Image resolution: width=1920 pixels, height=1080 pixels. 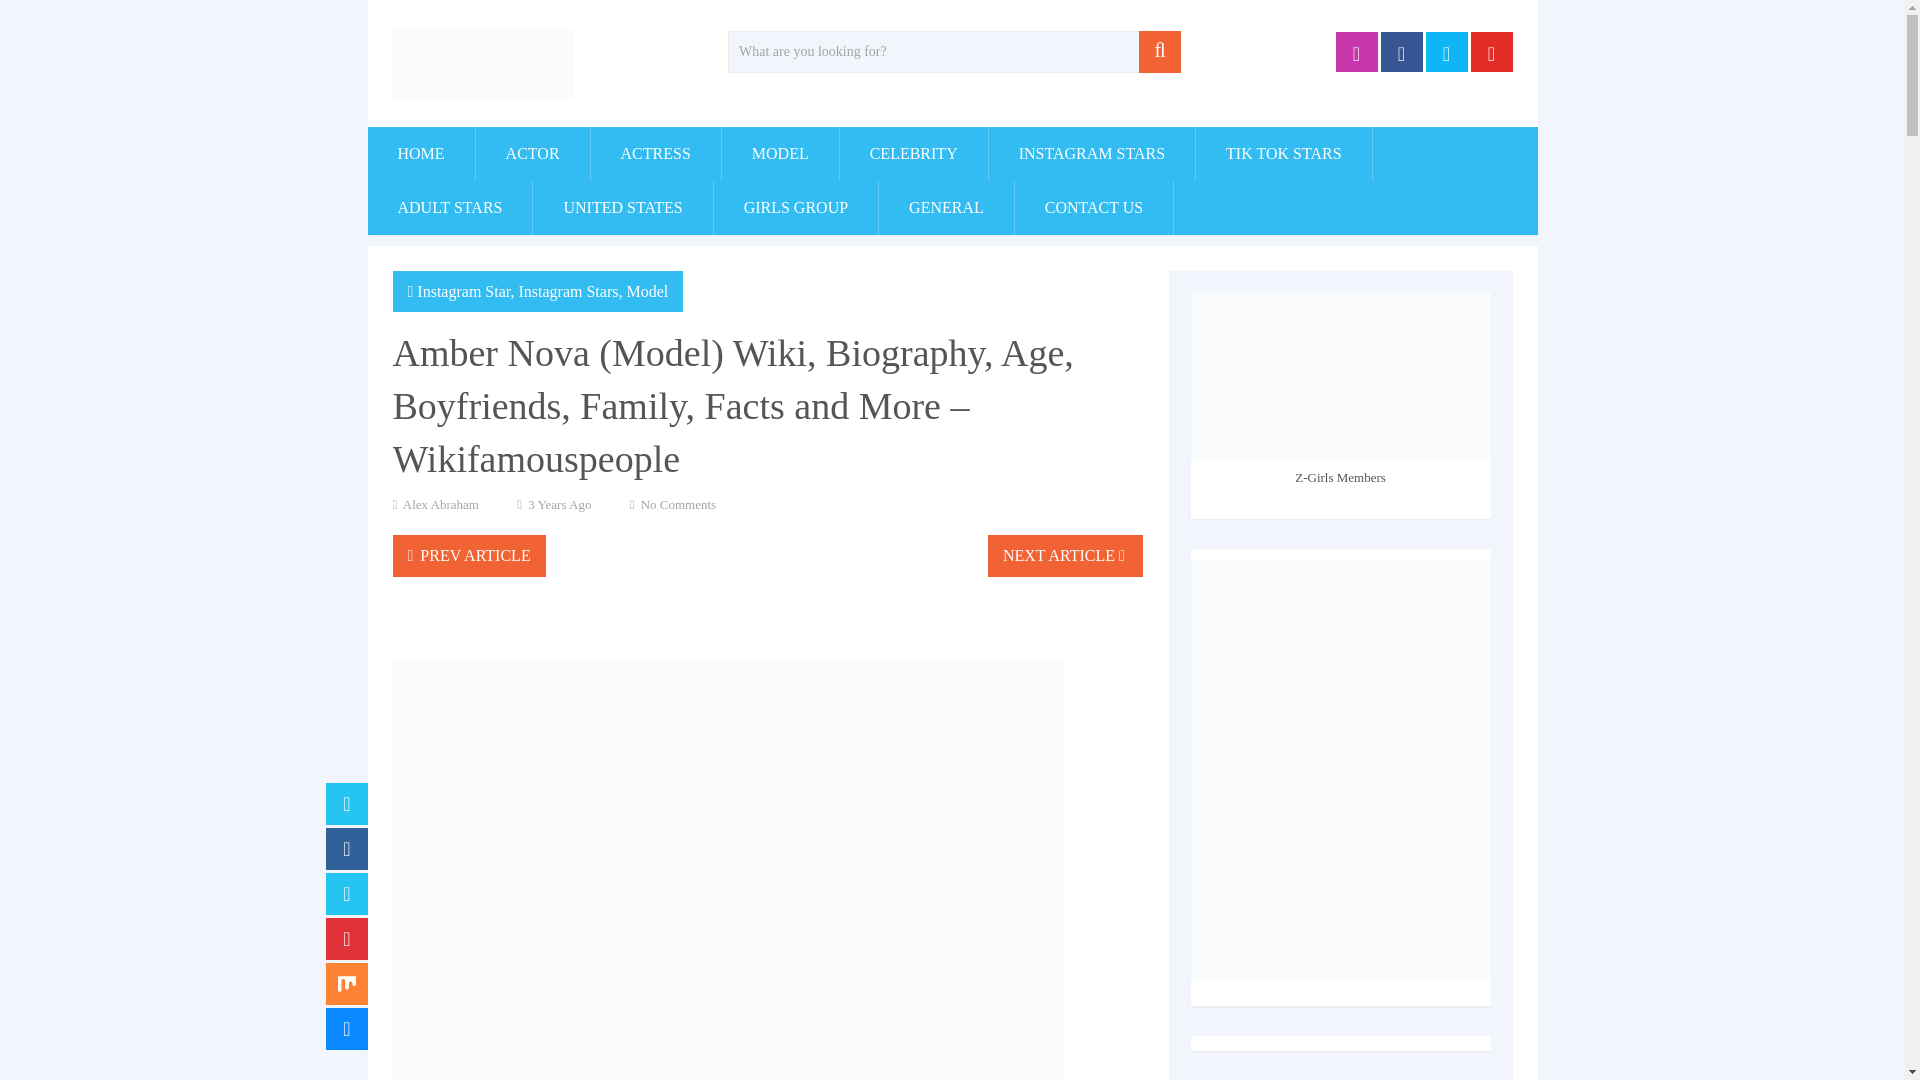 What do you see at coordinates (1283, 154) in the screenshot?
I see `TIK TOK STARS` at bounding box center [1283, 154].